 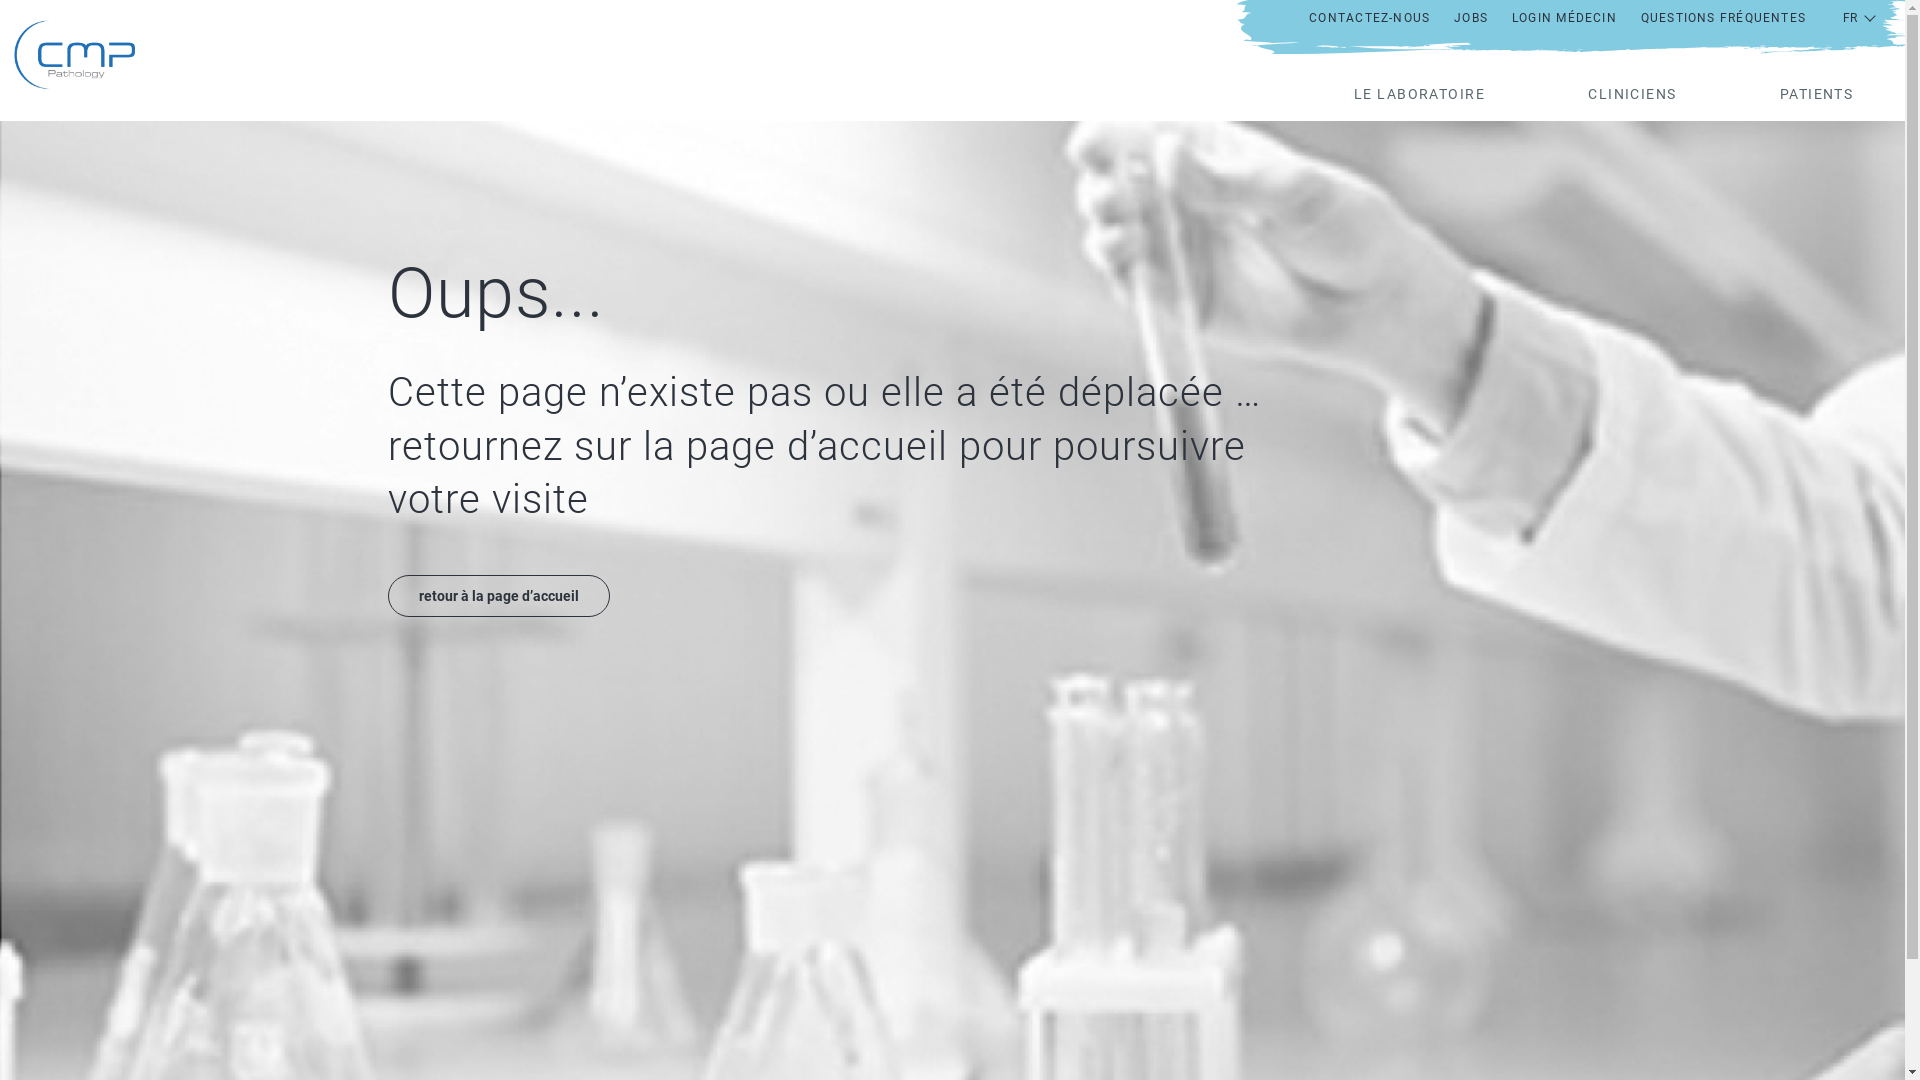 I want to click on PATIENTS, so click(x=1816, y=94).